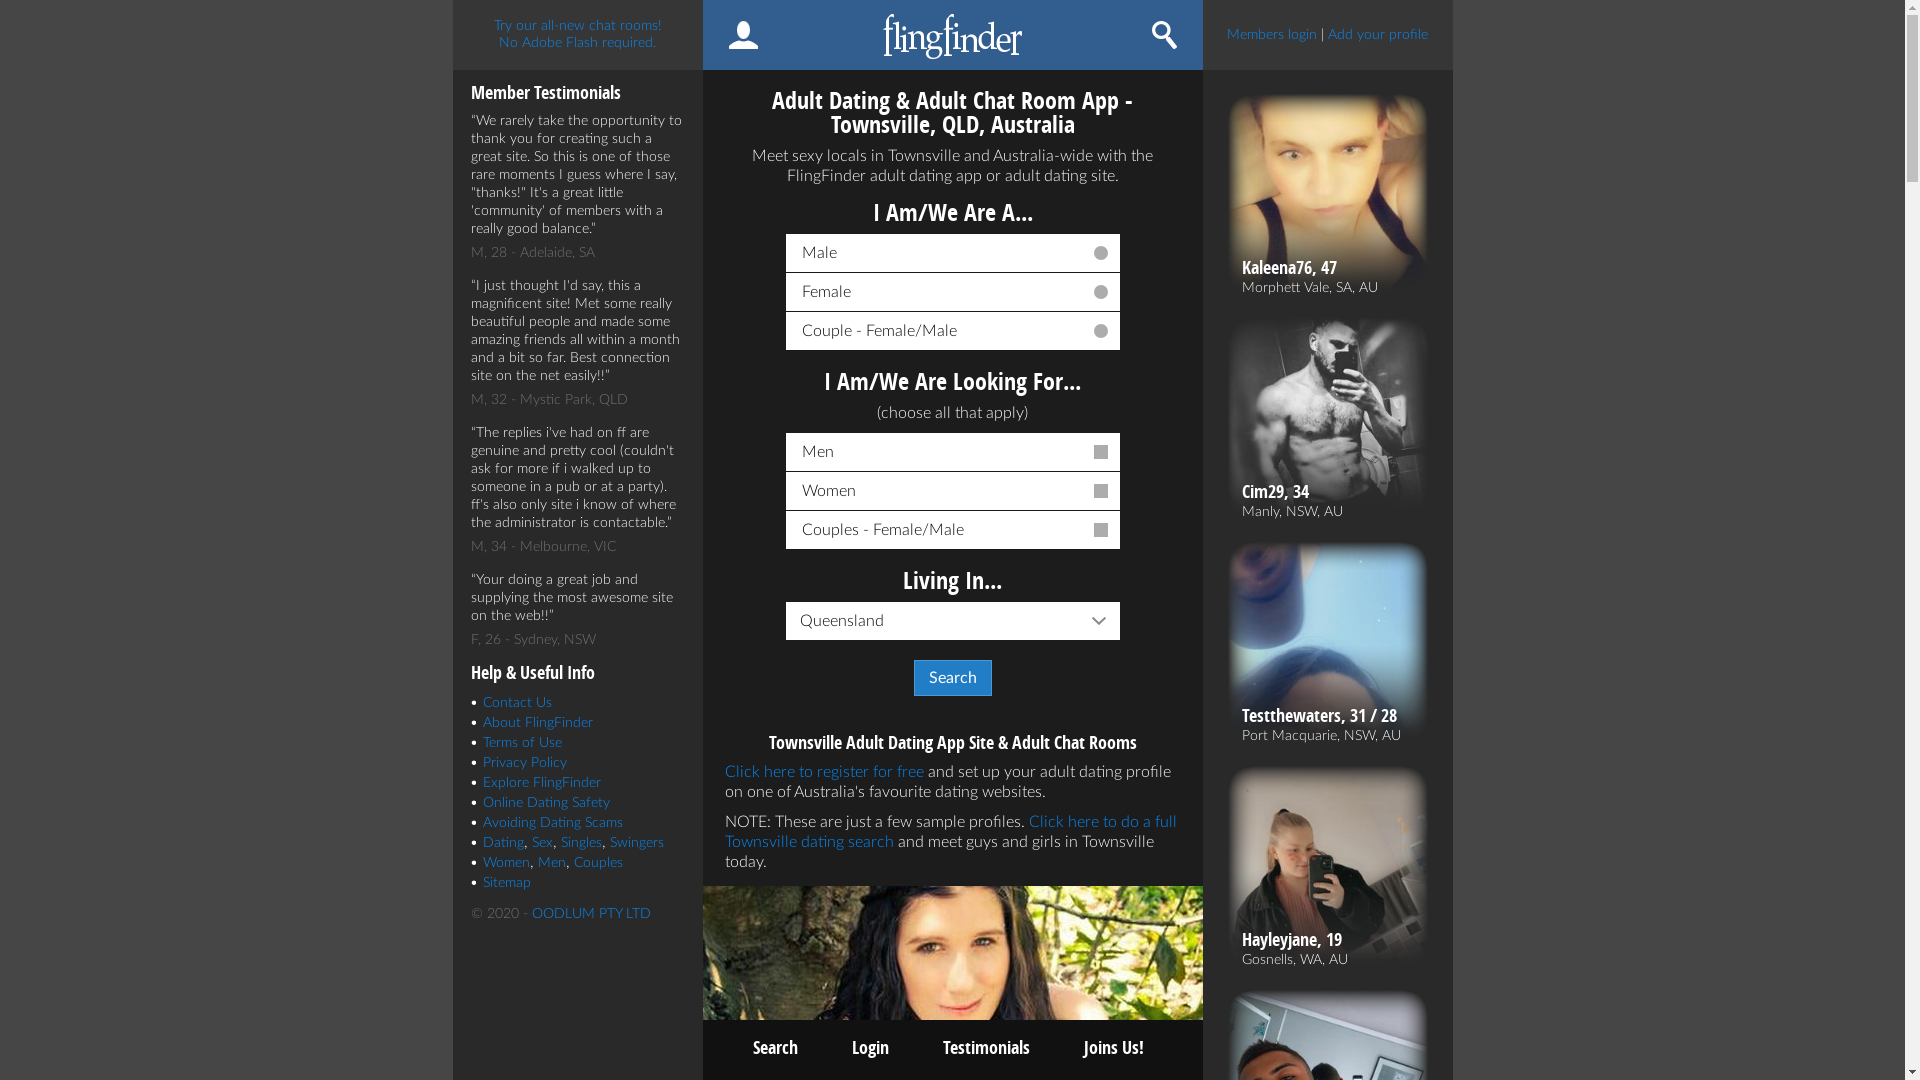 The width and height of the screenshot is (1920, 1080). What do you see at coordinates (592, 914) in the screenshot?
I see `OODLUM PTY LTD` at bounding box center [592, 914].